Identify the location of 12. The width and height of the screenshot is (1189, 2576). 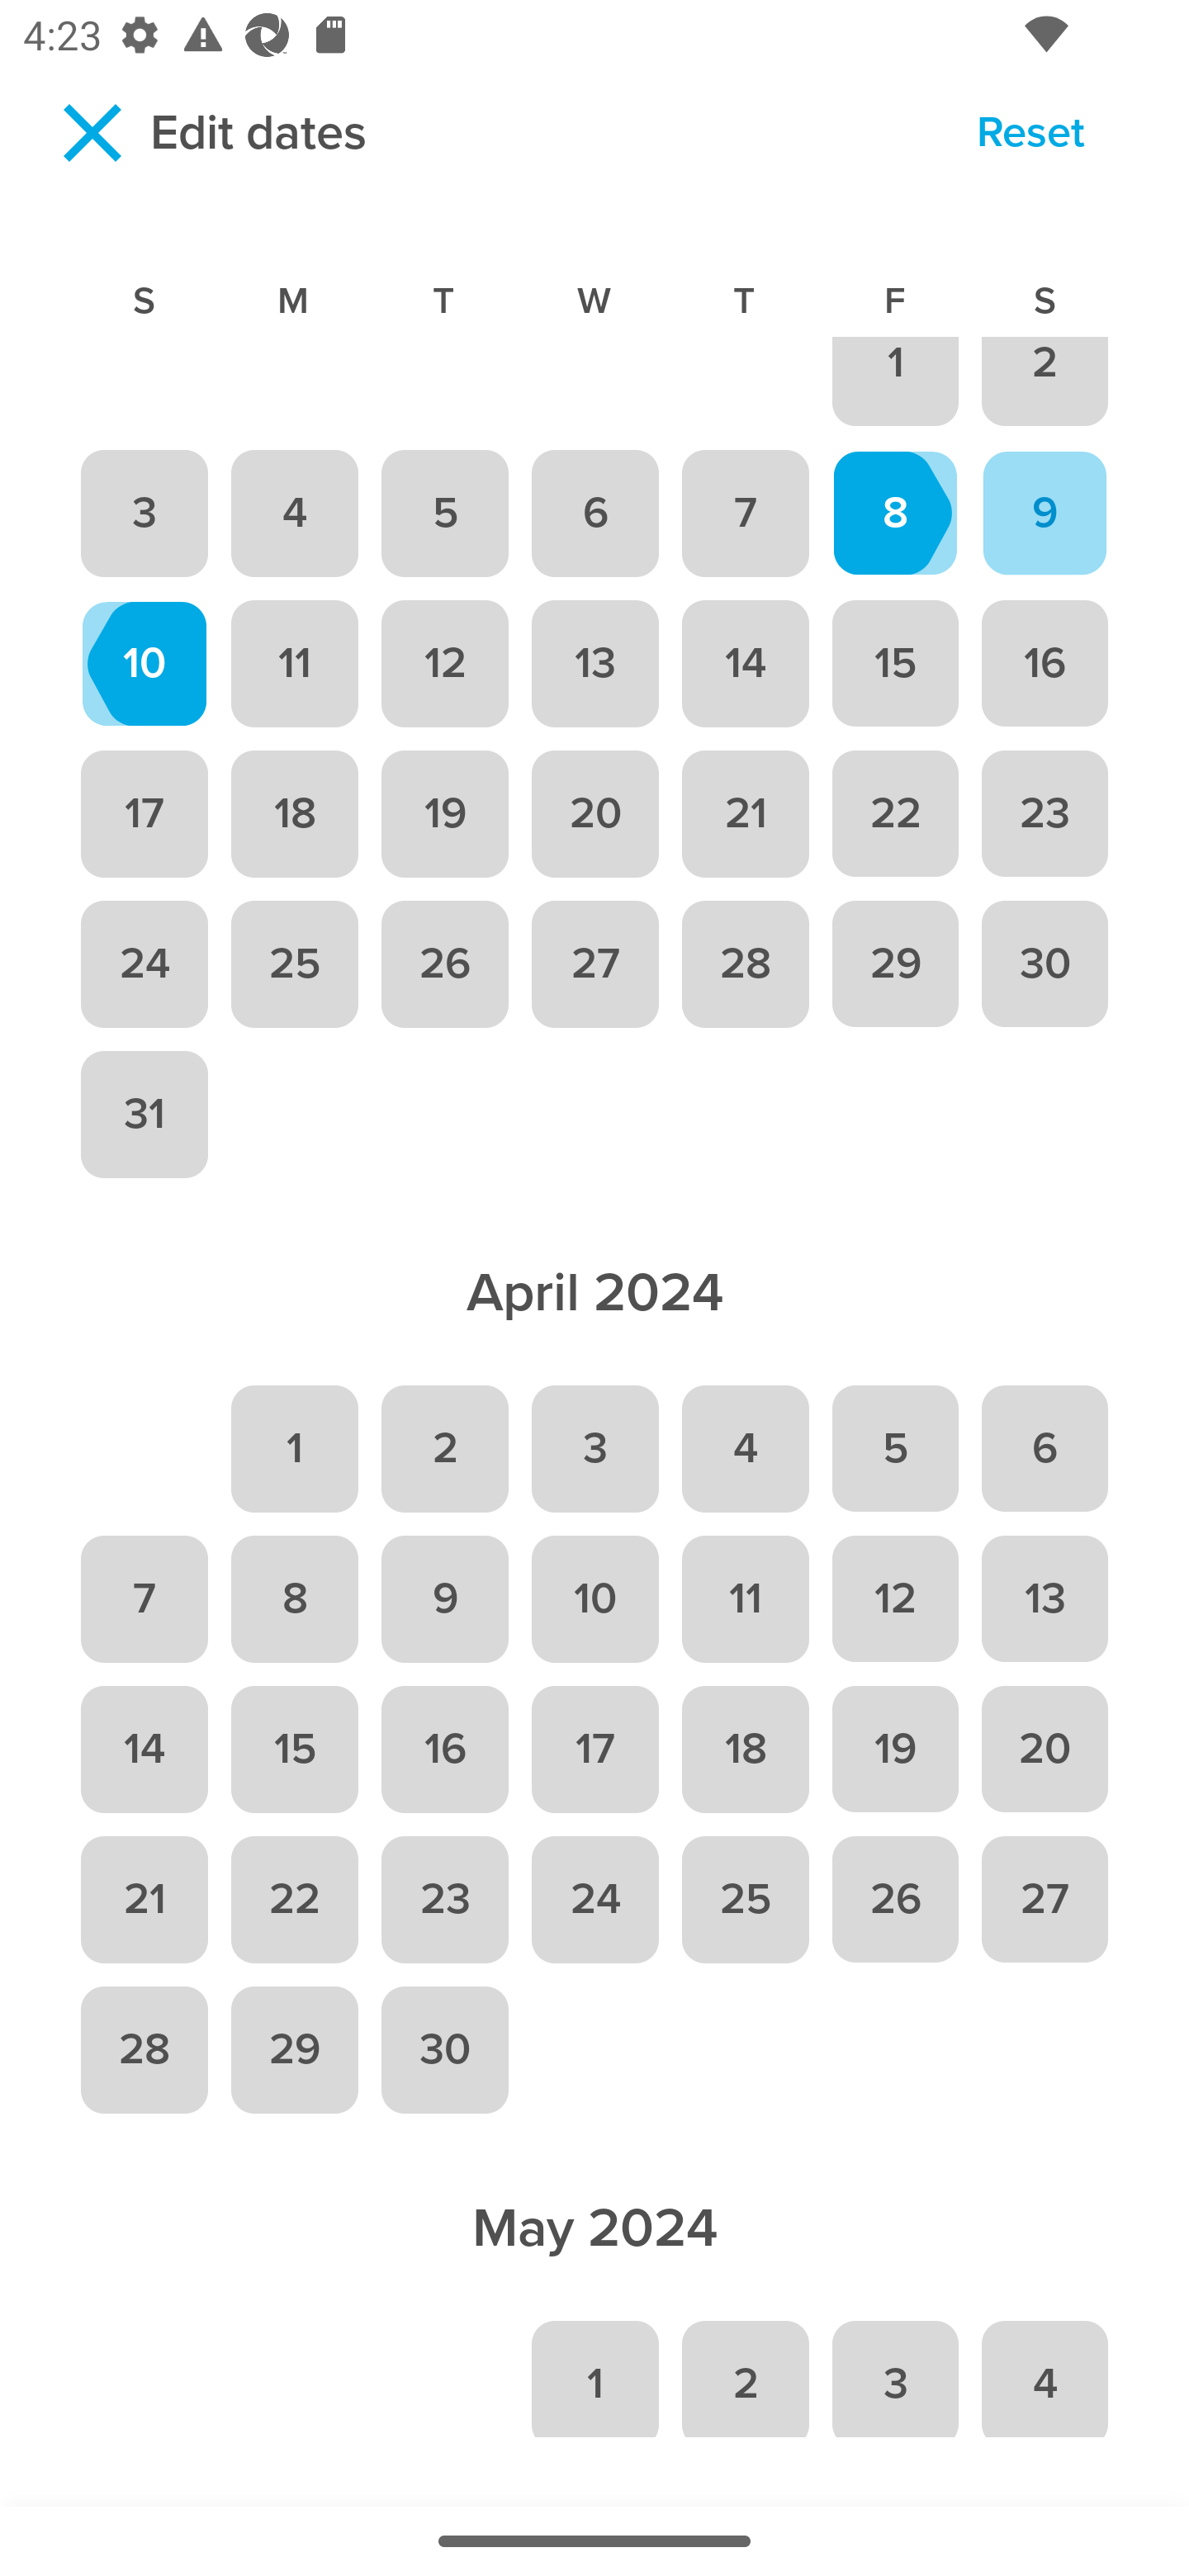
(895, 1599).